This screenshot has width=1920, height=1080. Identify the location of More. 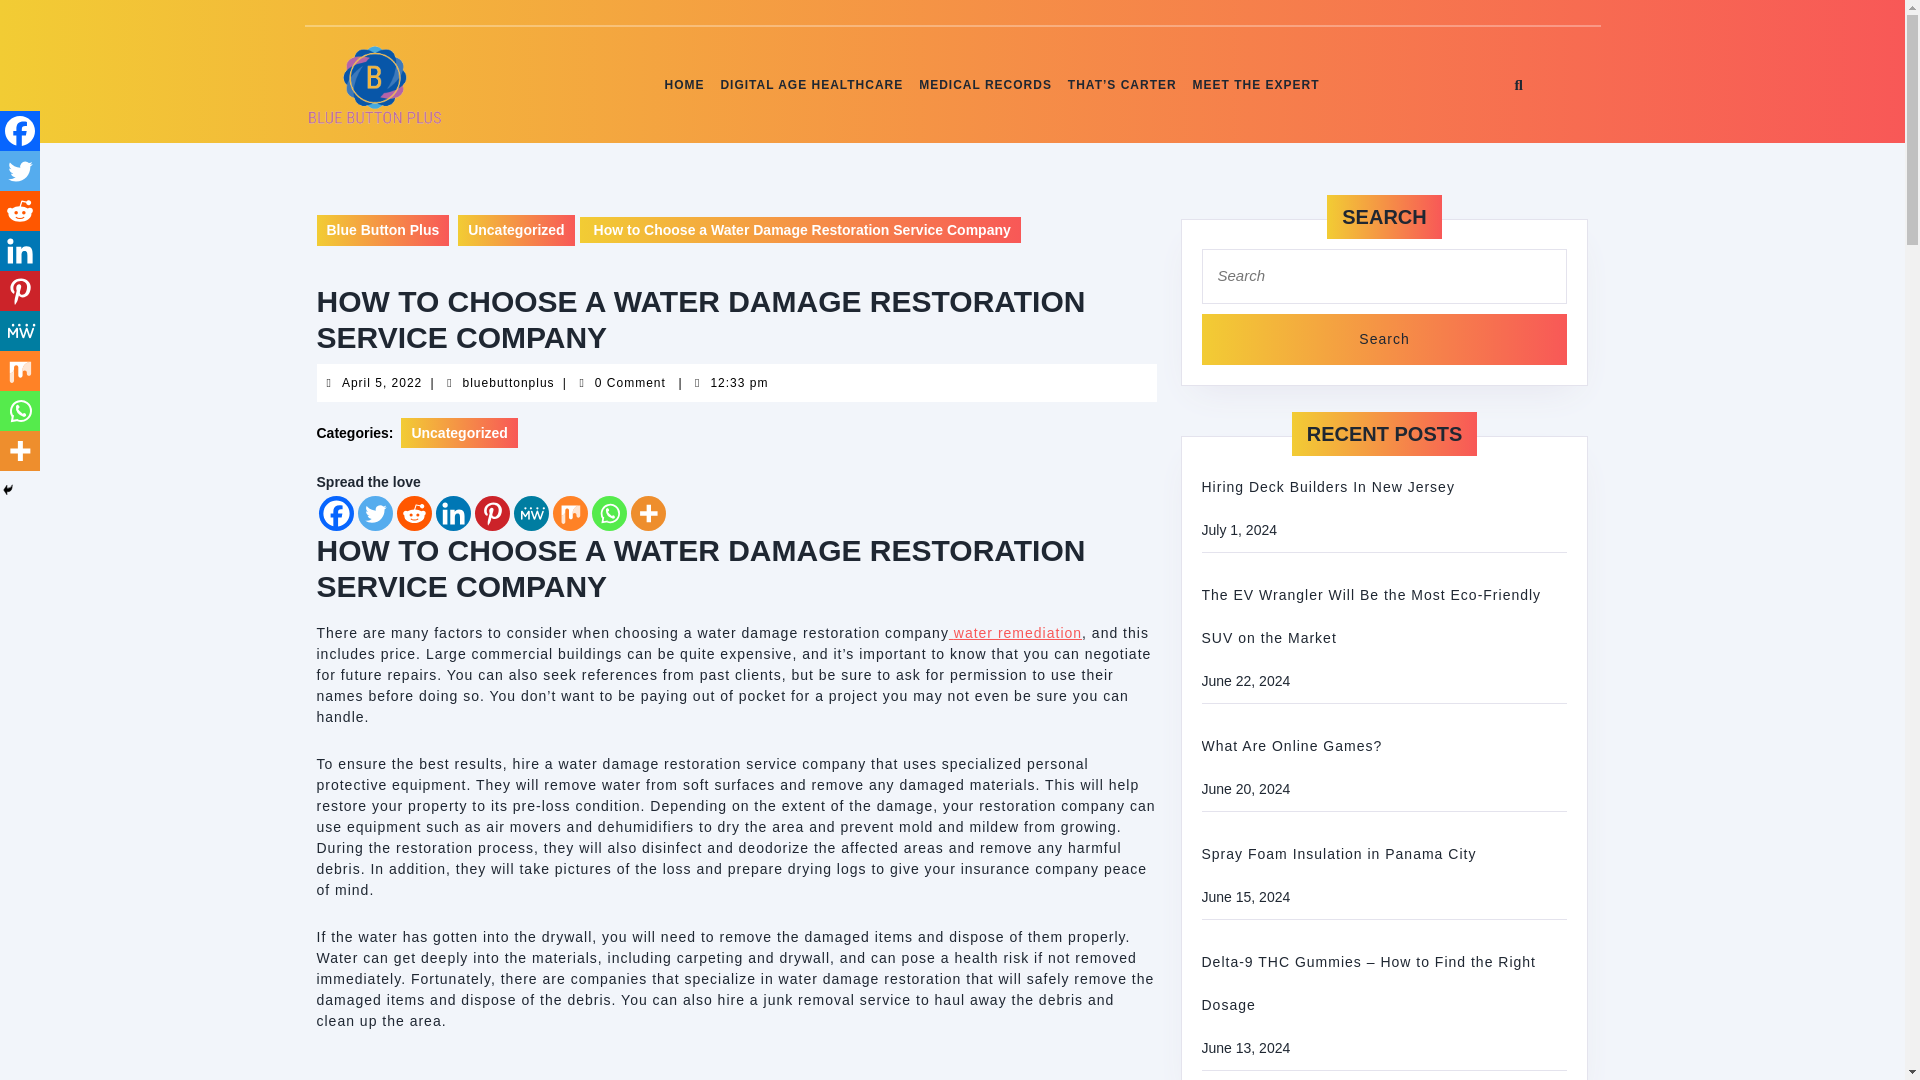
(508, 382).